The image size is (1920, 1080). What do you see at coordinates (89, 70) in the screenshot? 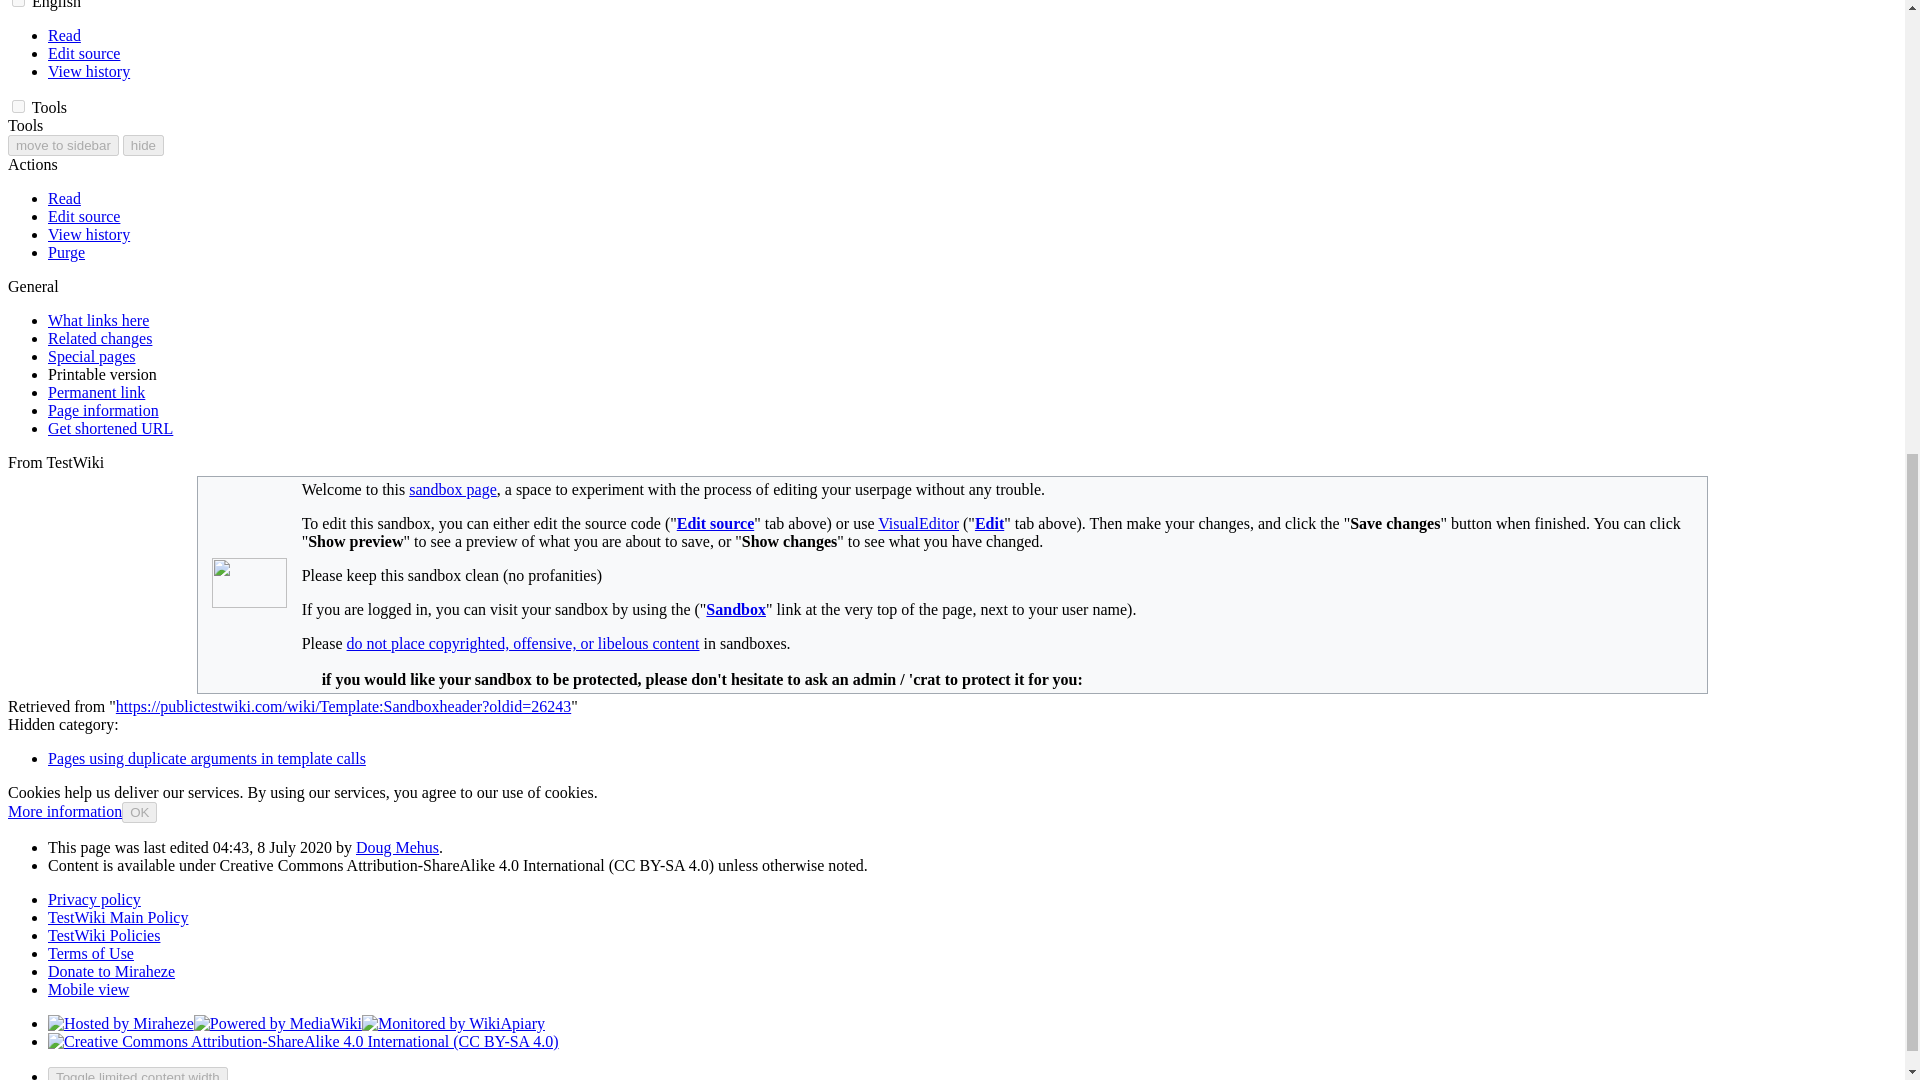
I see `View history` at bounding box center [89, 70].